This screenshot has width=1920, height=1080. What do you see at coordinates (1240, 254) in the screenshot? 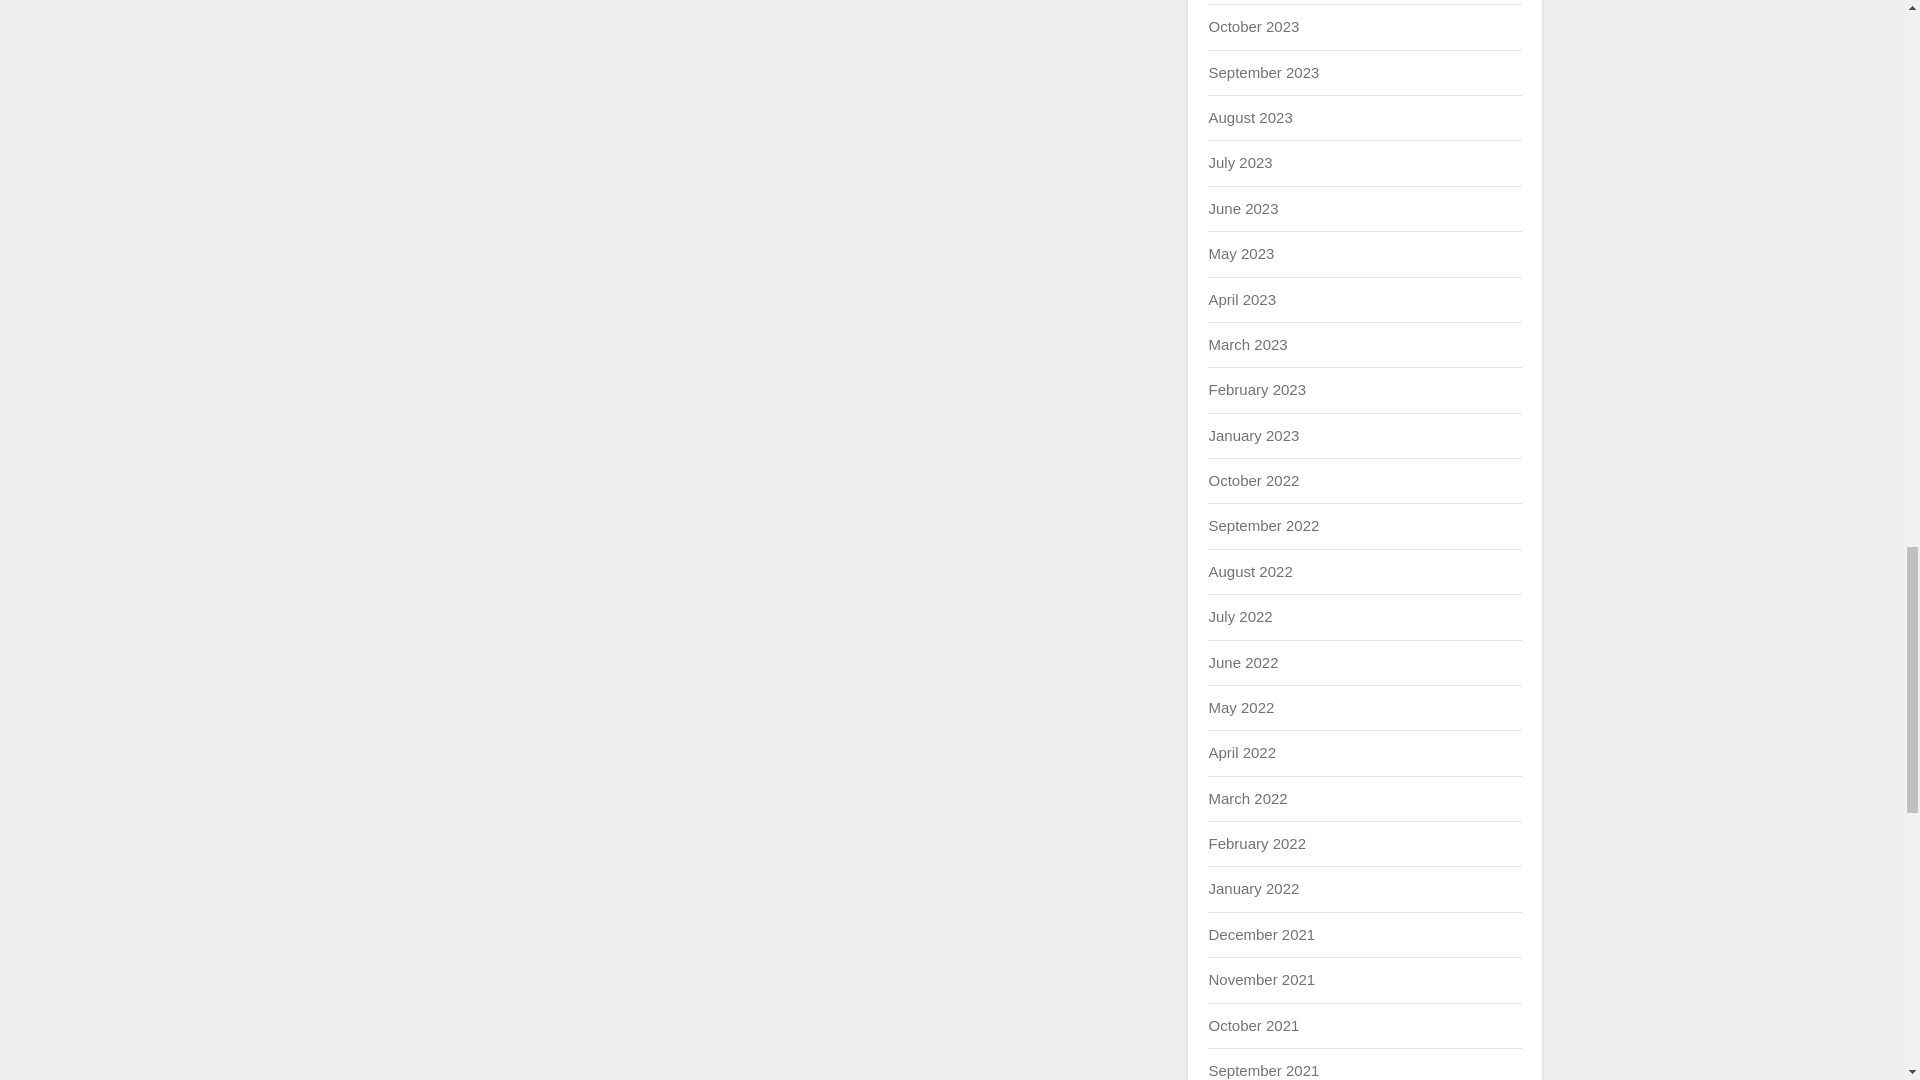
I see `May 2023` at bounding box center [1240, 254].